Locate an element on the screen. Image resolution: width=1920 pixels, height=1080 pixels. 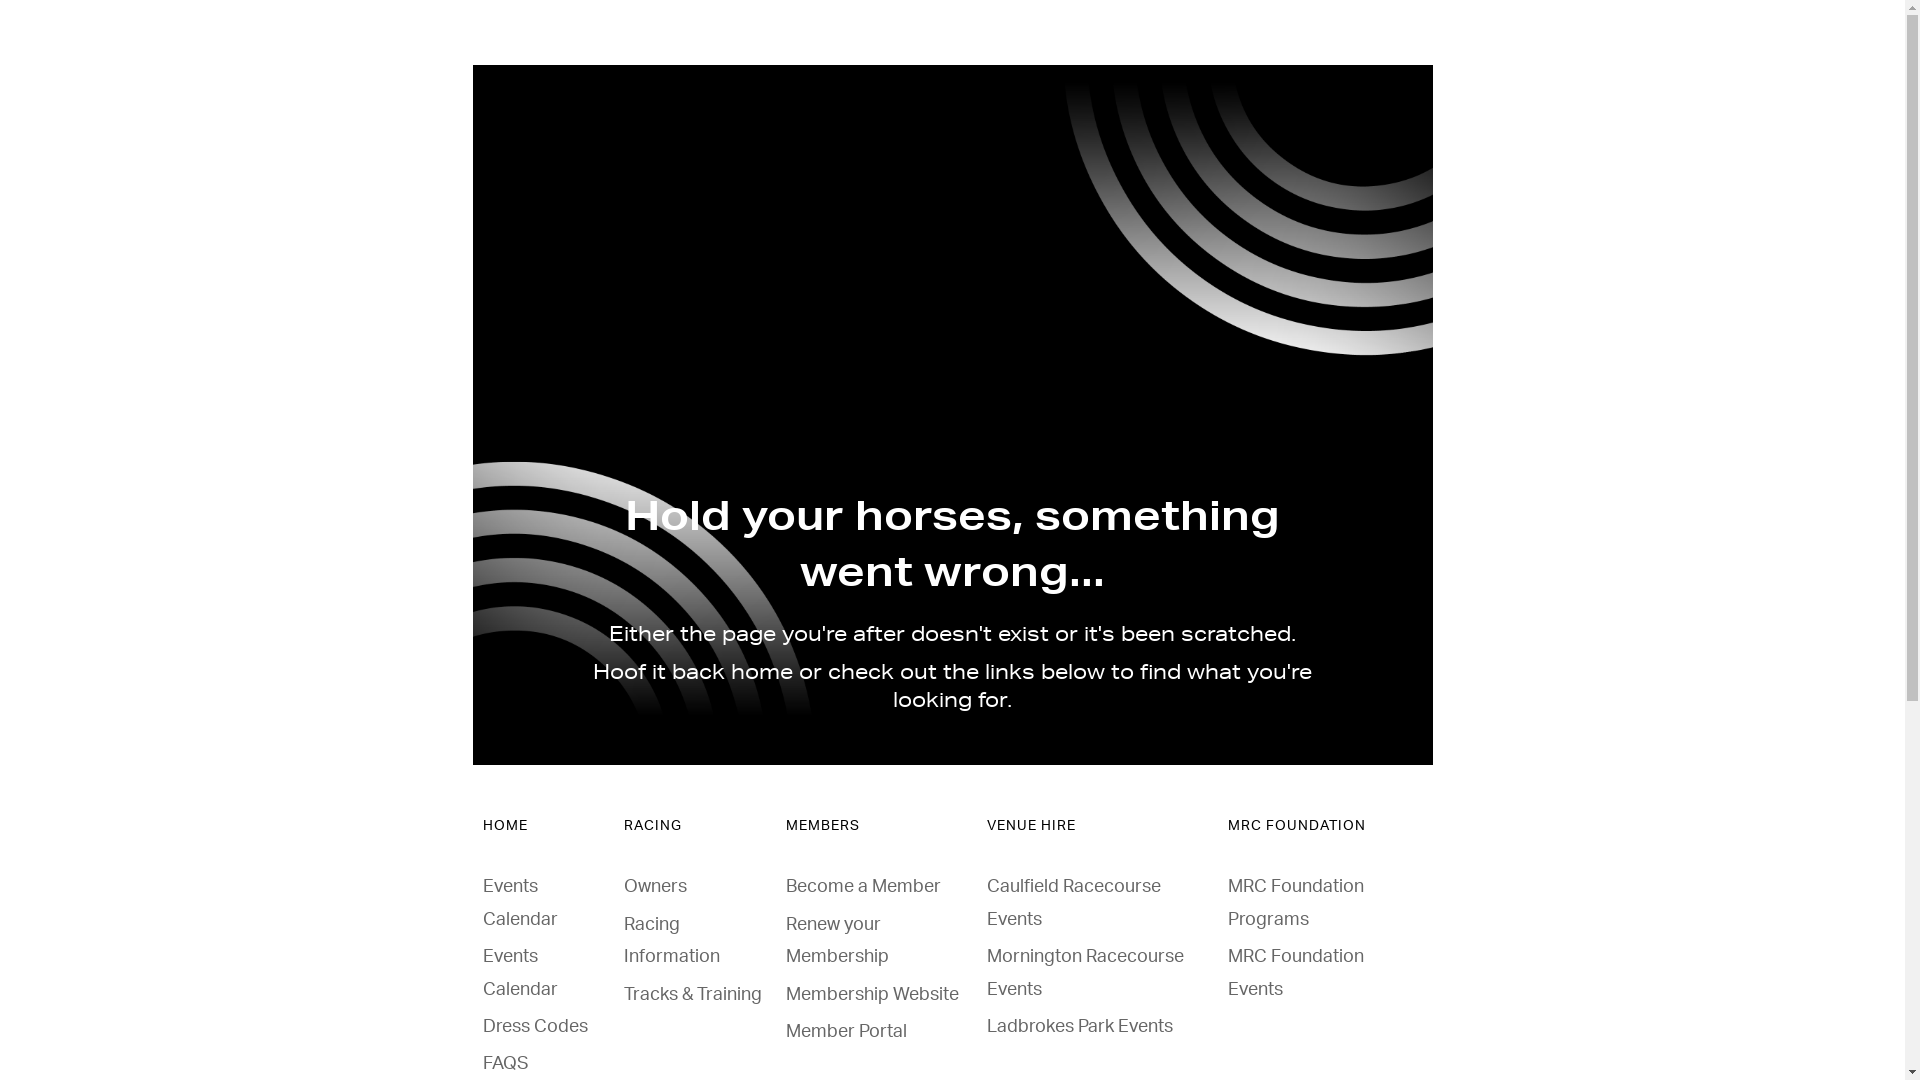
Events Calendar is located at coordinates (520, 903).